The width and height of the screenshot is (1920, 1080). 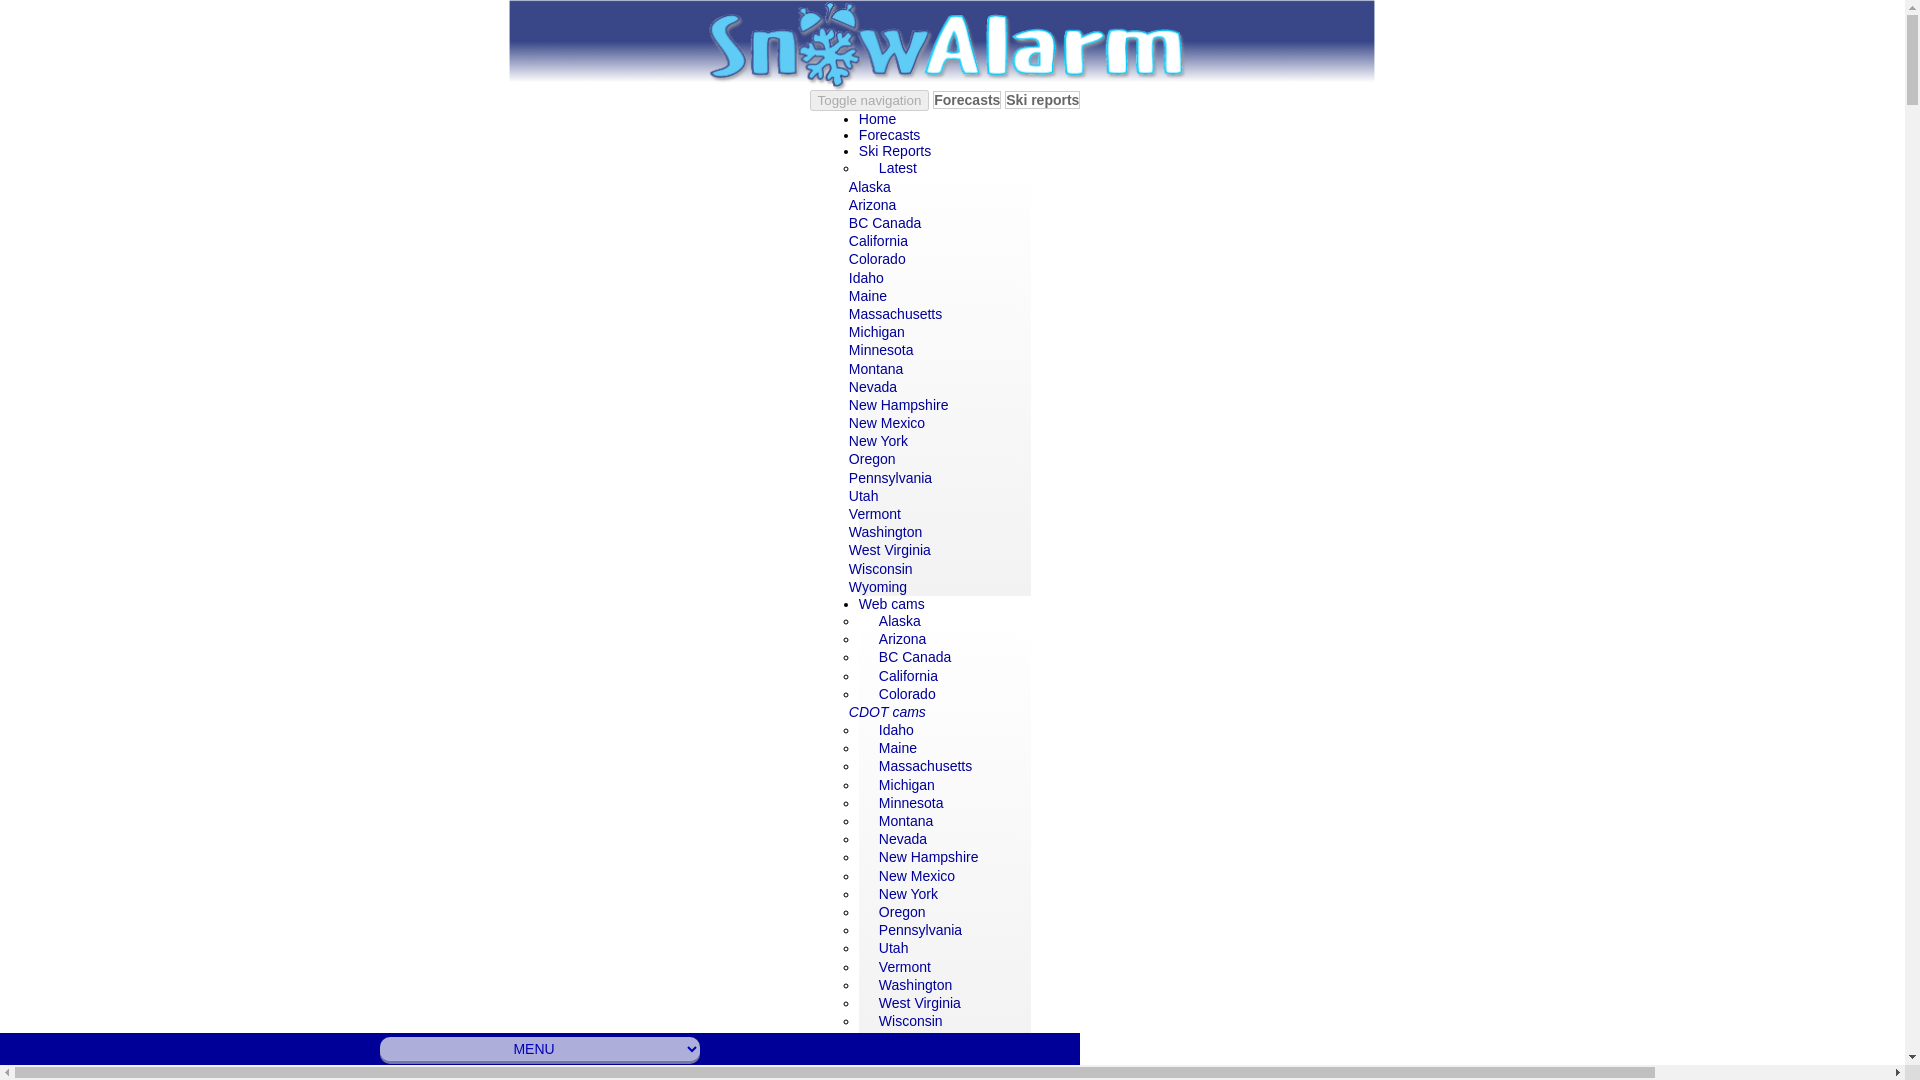 What do you see at coordinates (877, 258) in the screenshot?
I see `Colorado` at bounding box center [877, 258].